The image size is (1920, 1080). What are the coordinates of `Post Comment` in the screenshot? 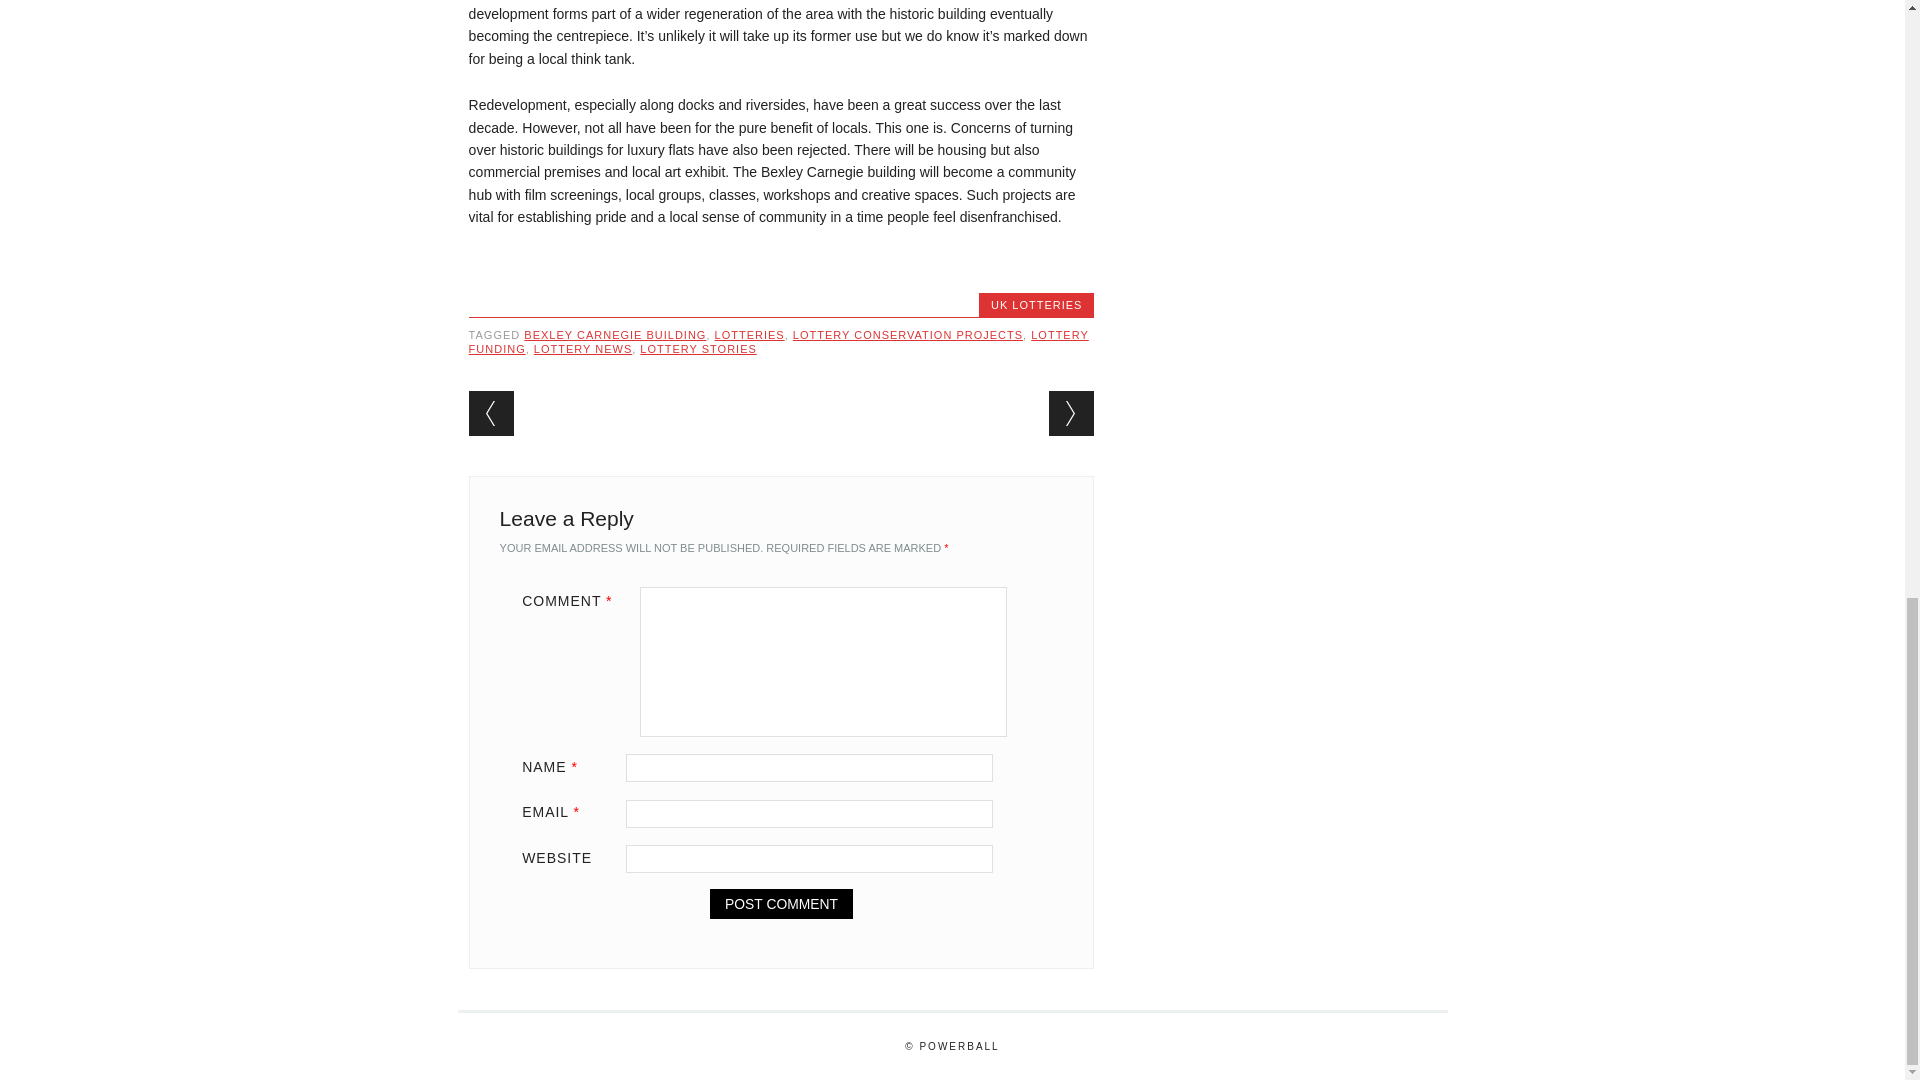 It's located at (781, 904).